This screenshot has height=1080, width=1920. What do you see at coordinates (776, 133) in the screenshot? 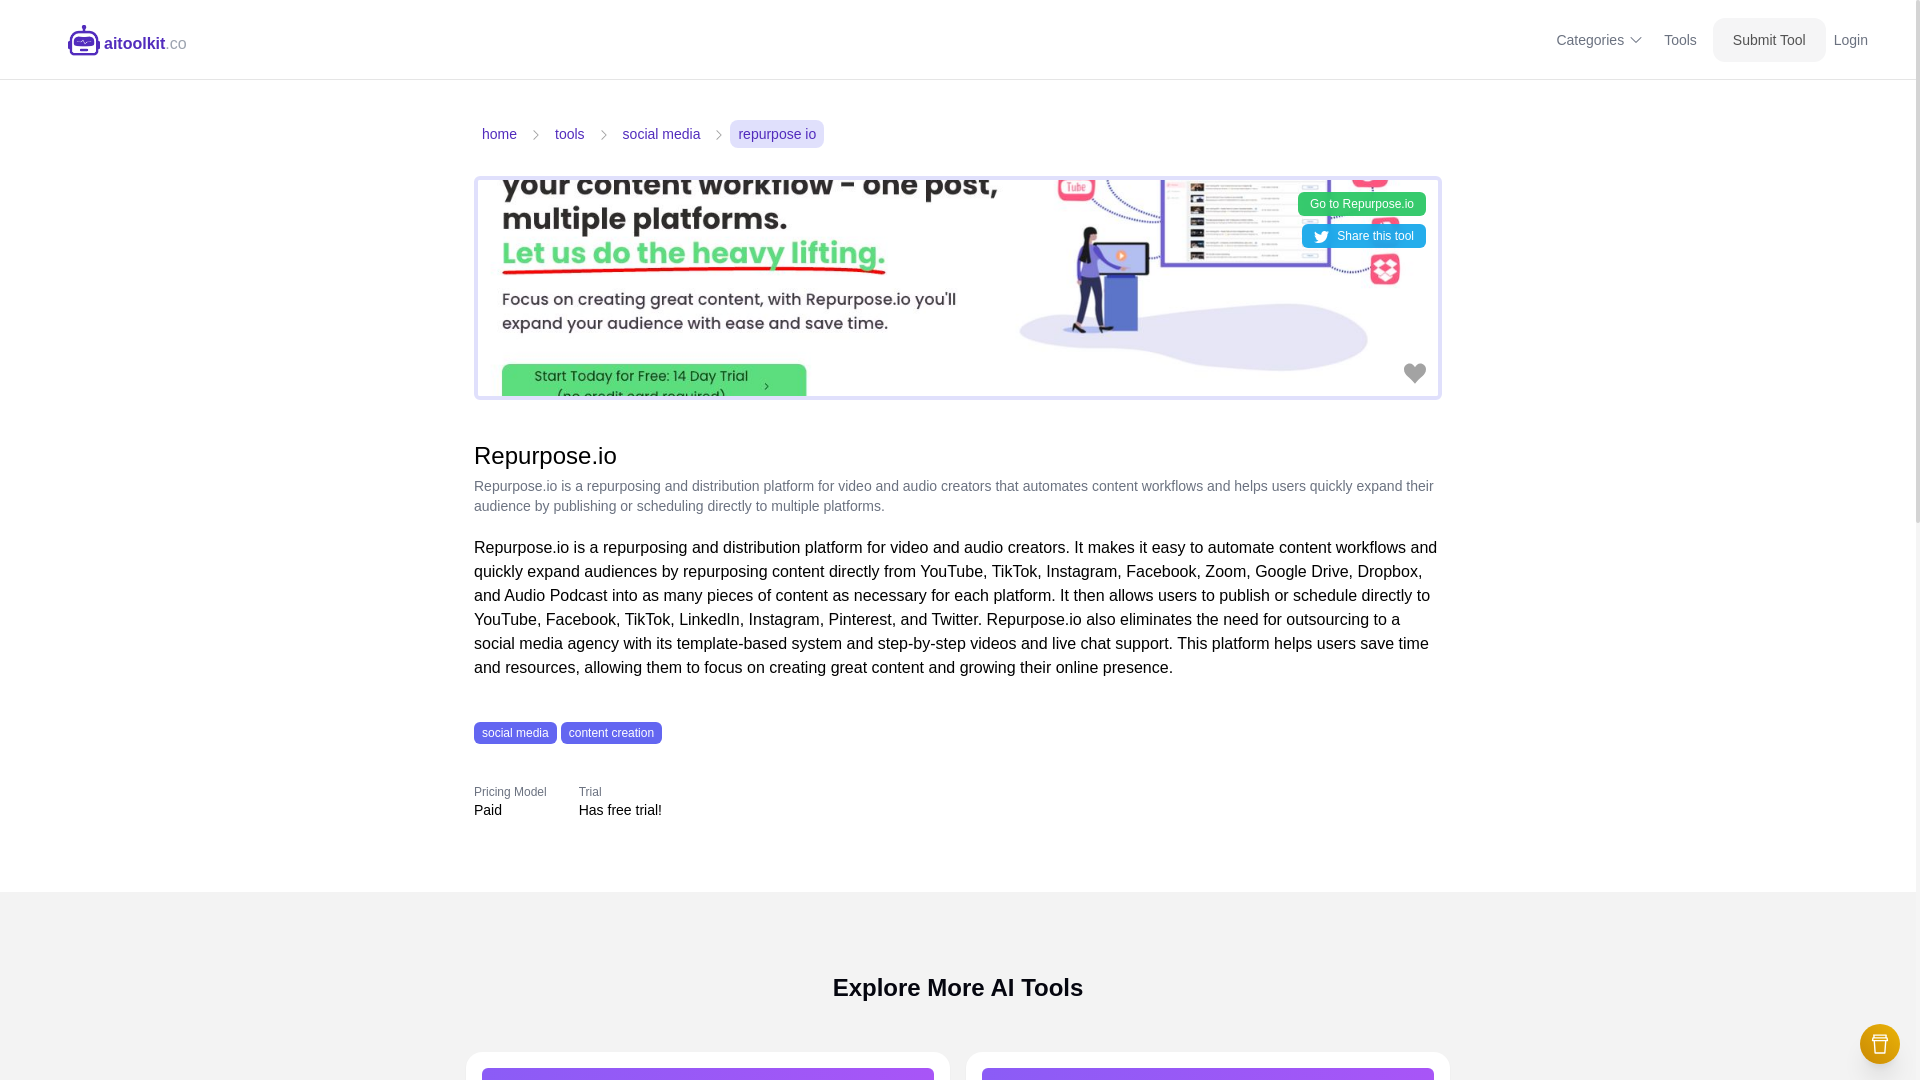
I see `repurpose io` at bounding box center [776, 133].